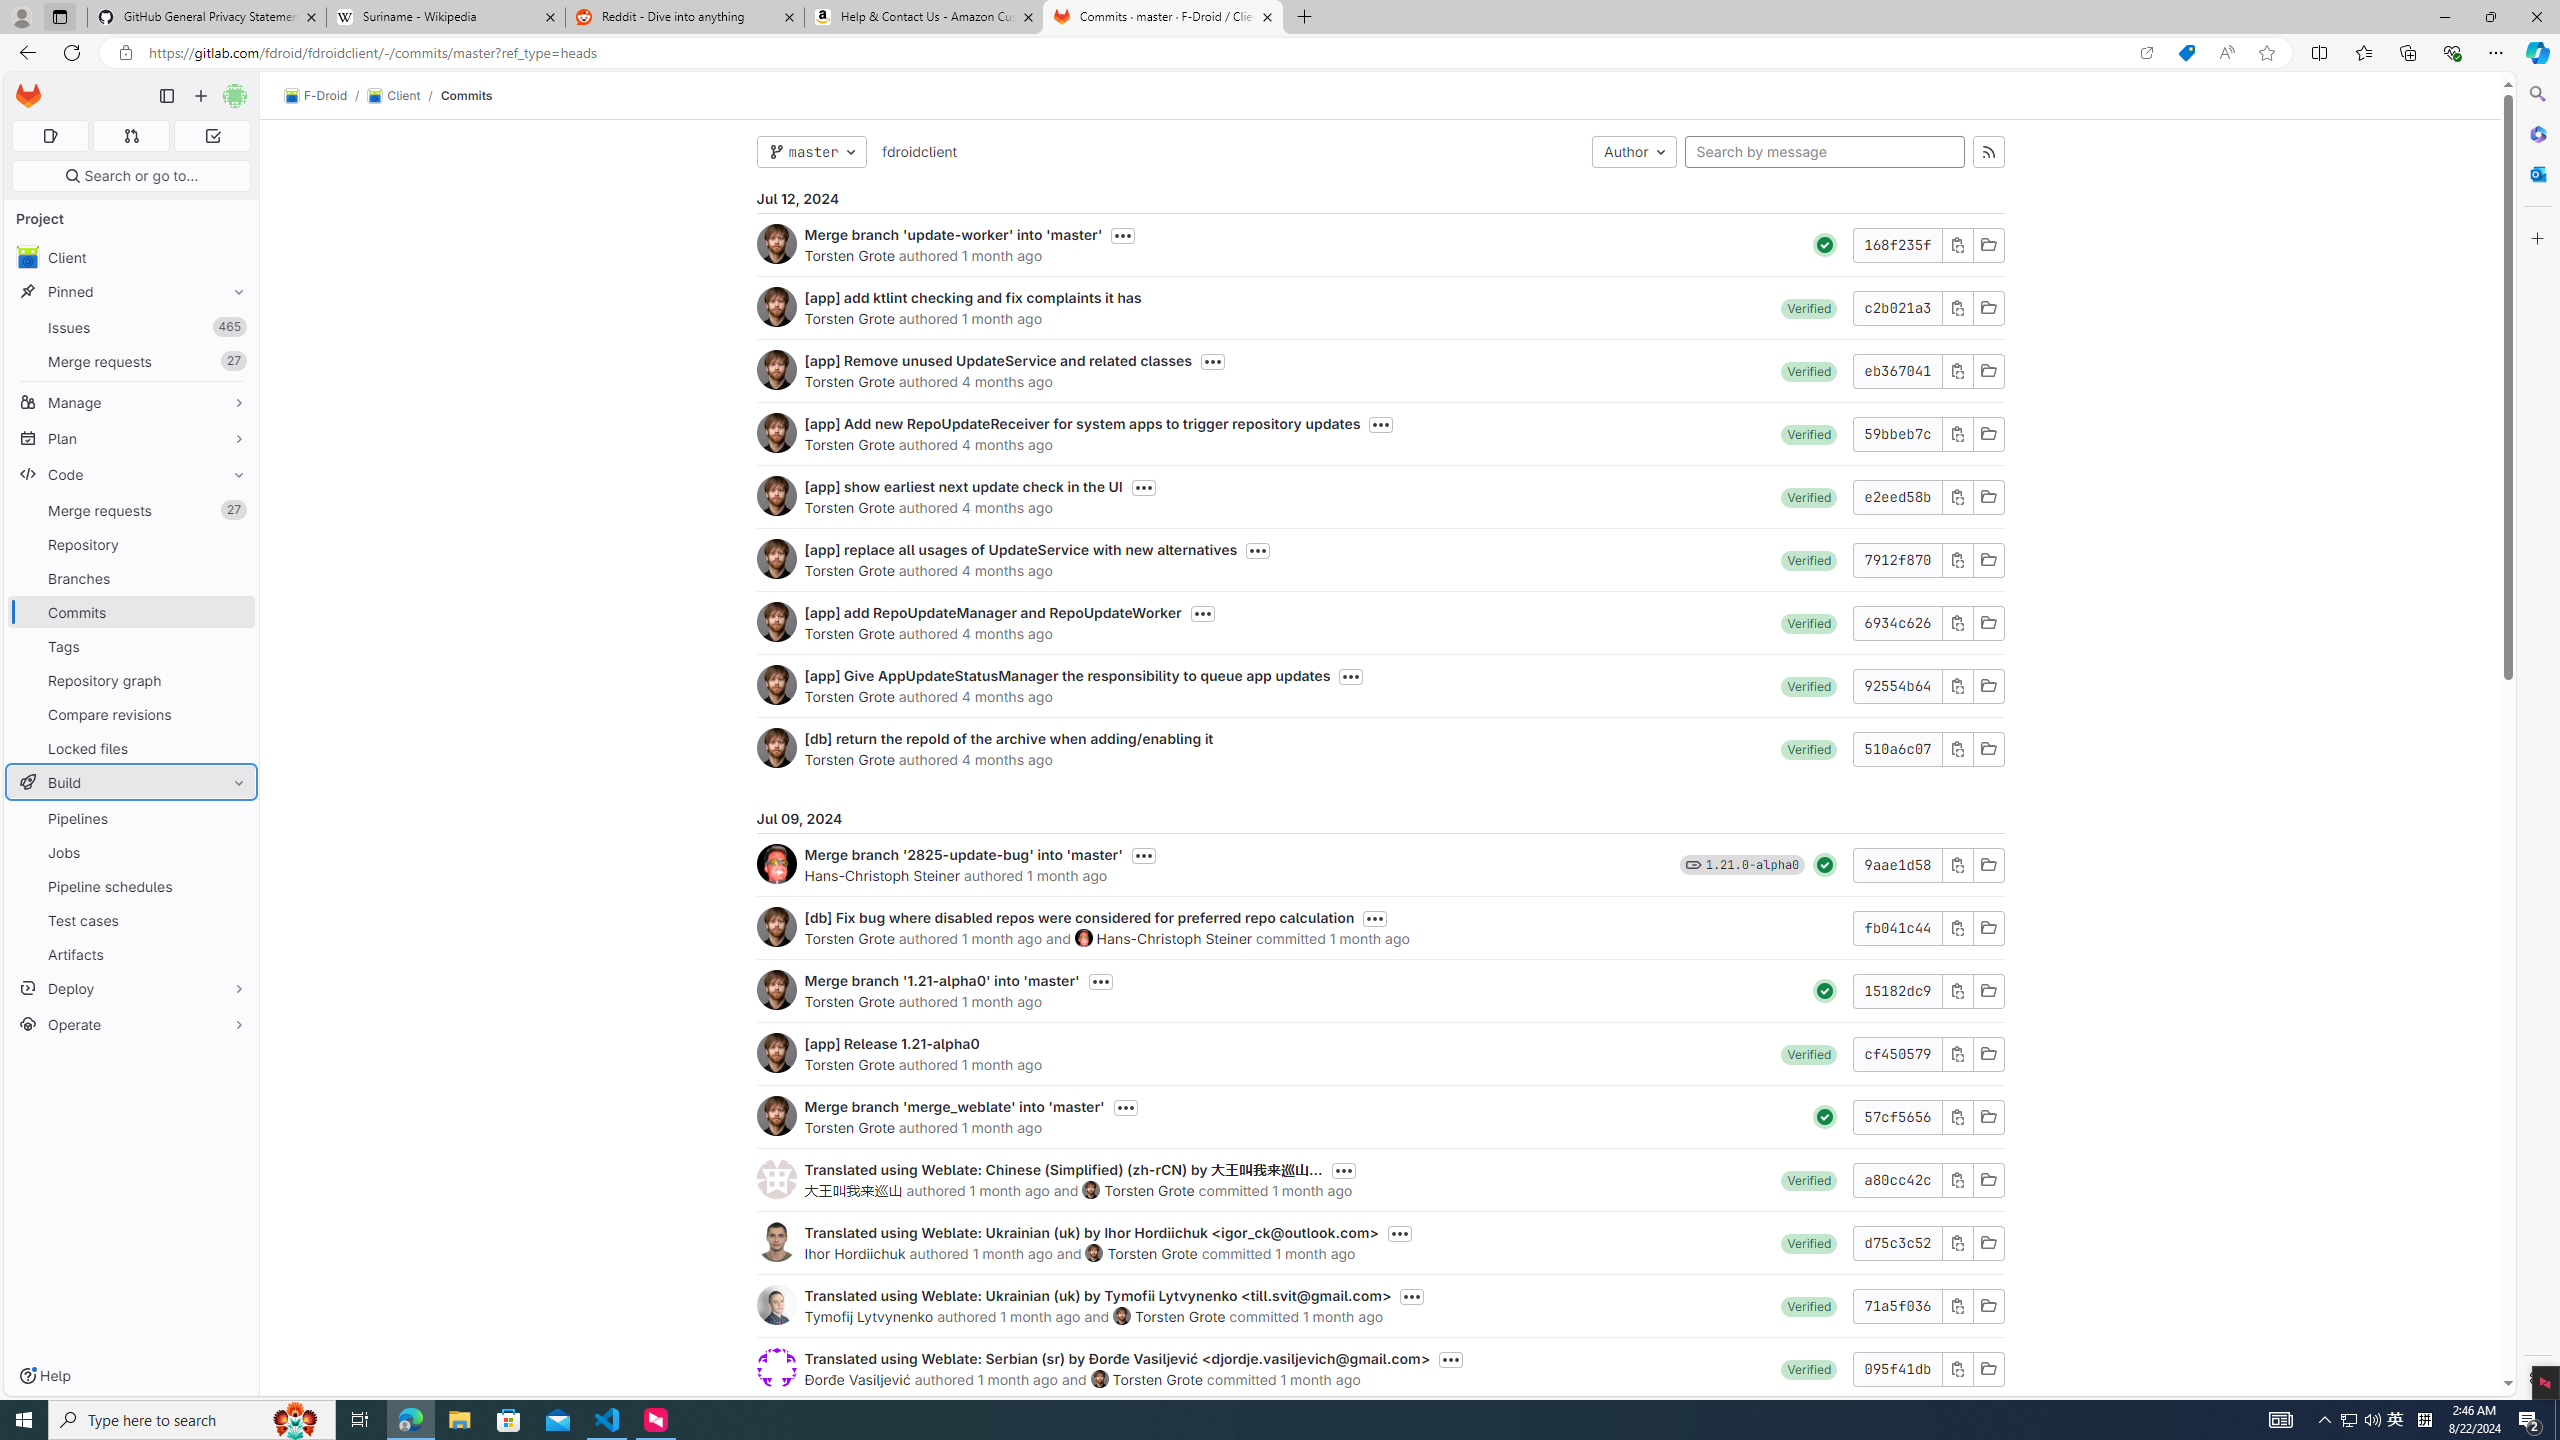  I want to click on Merge requests27, so click(132, 510).